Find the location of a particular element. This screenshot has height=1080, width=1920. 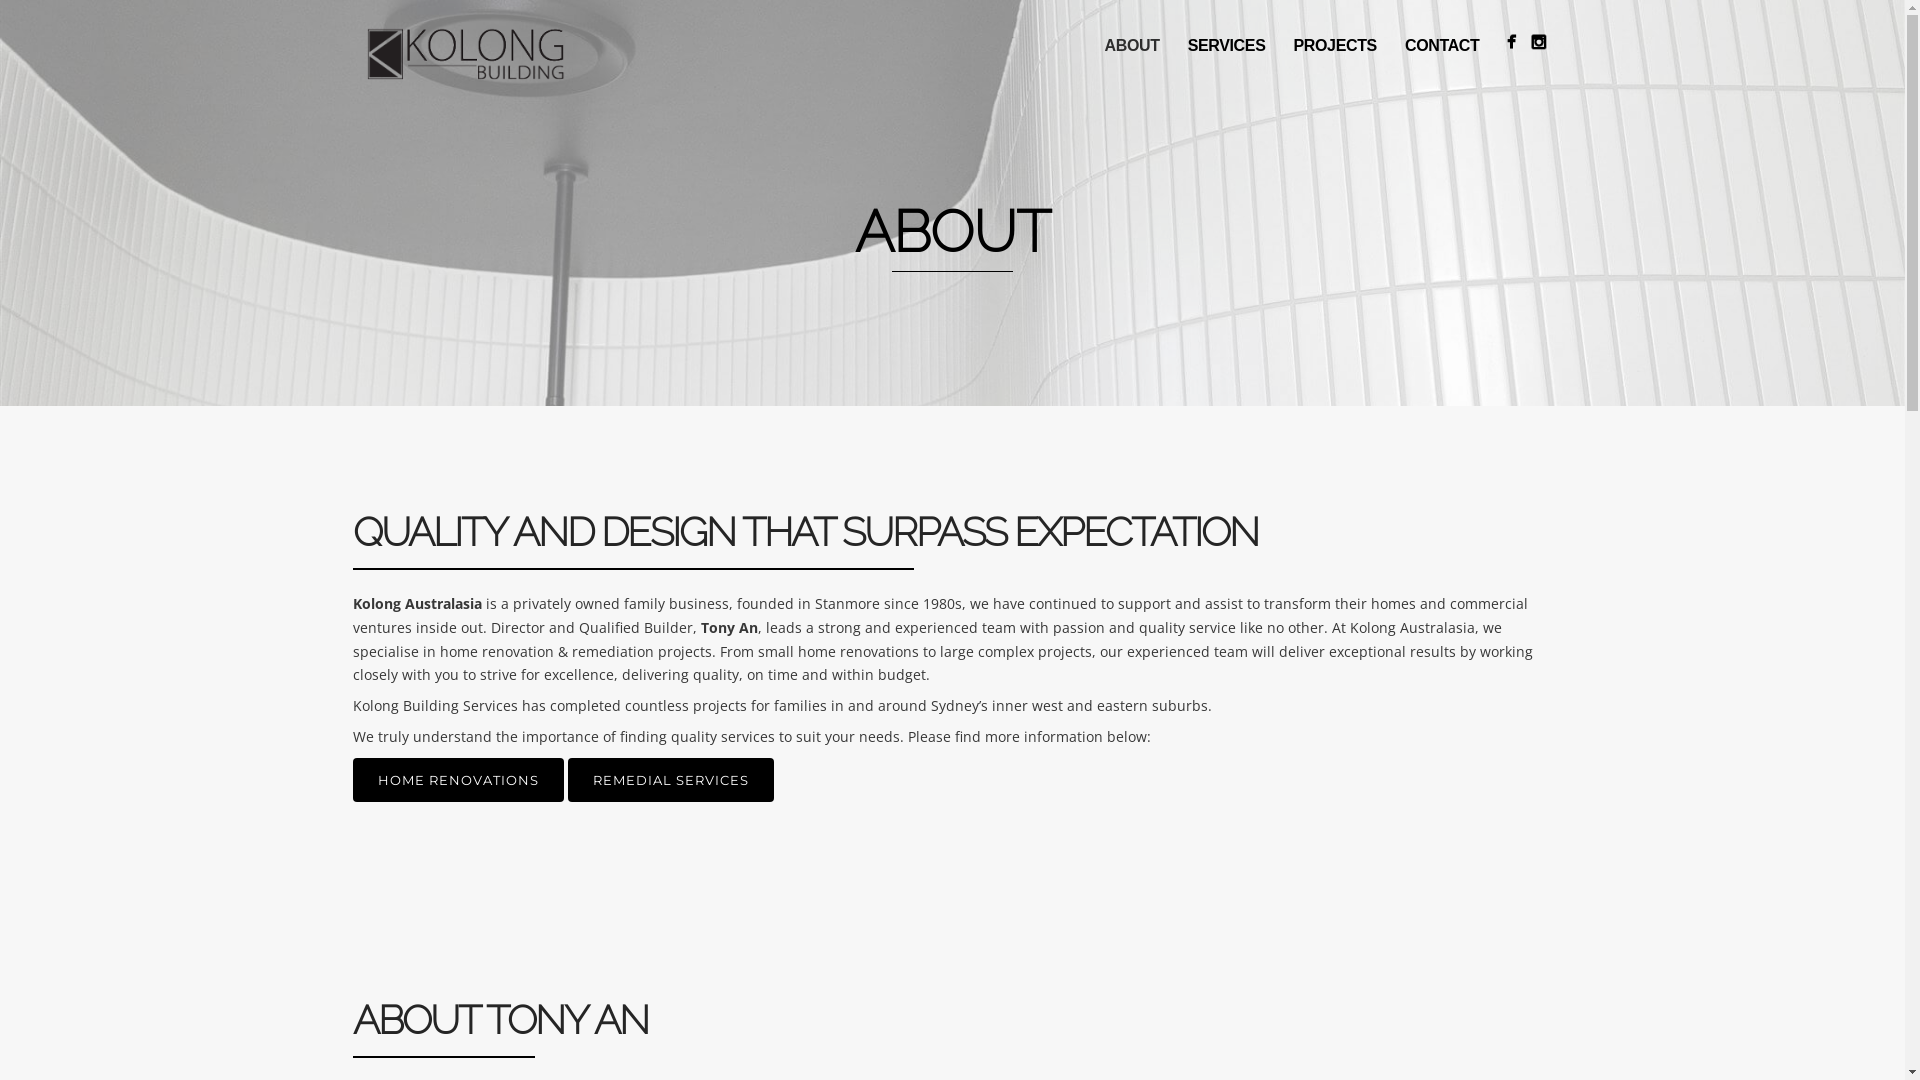

Facebook is located at coordinates (1510, 42).